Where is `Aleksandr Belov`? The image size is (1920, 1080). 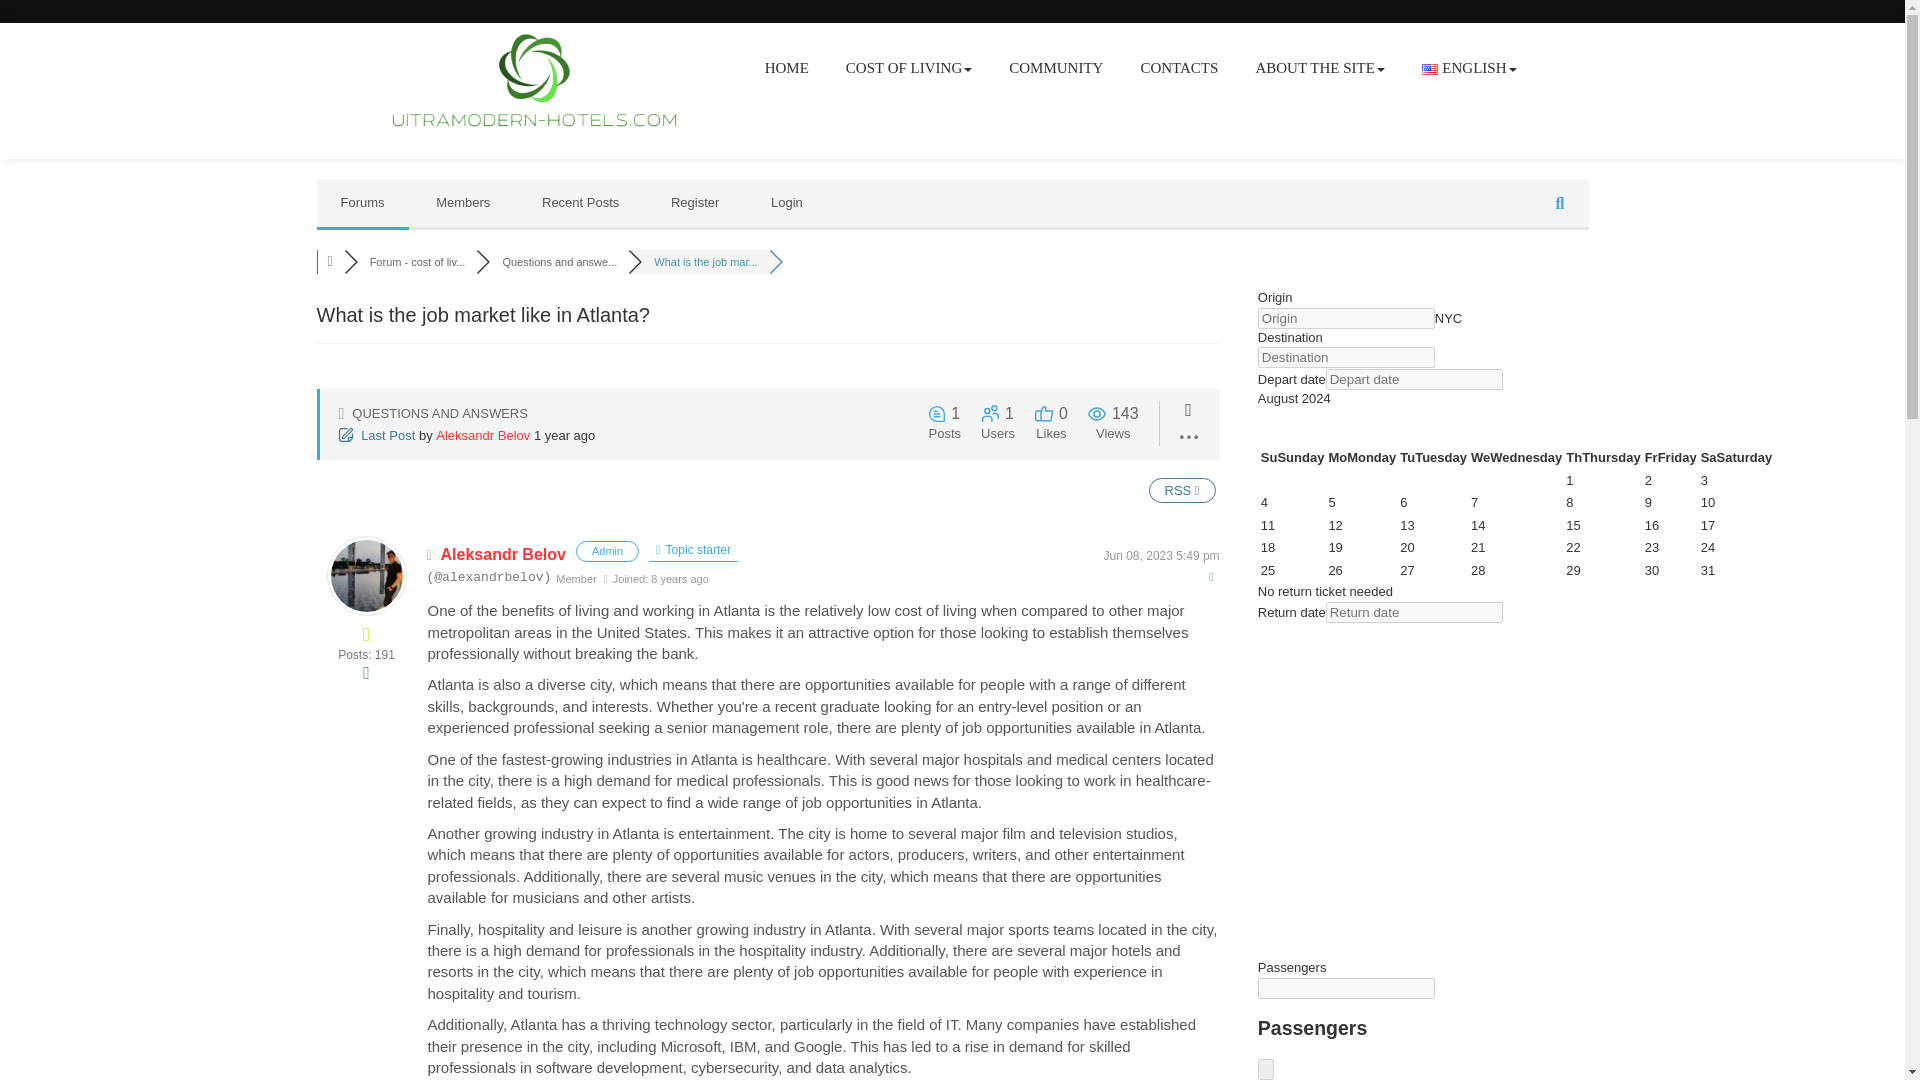
Aleksandr Belov is located at coordinates (504, 554).